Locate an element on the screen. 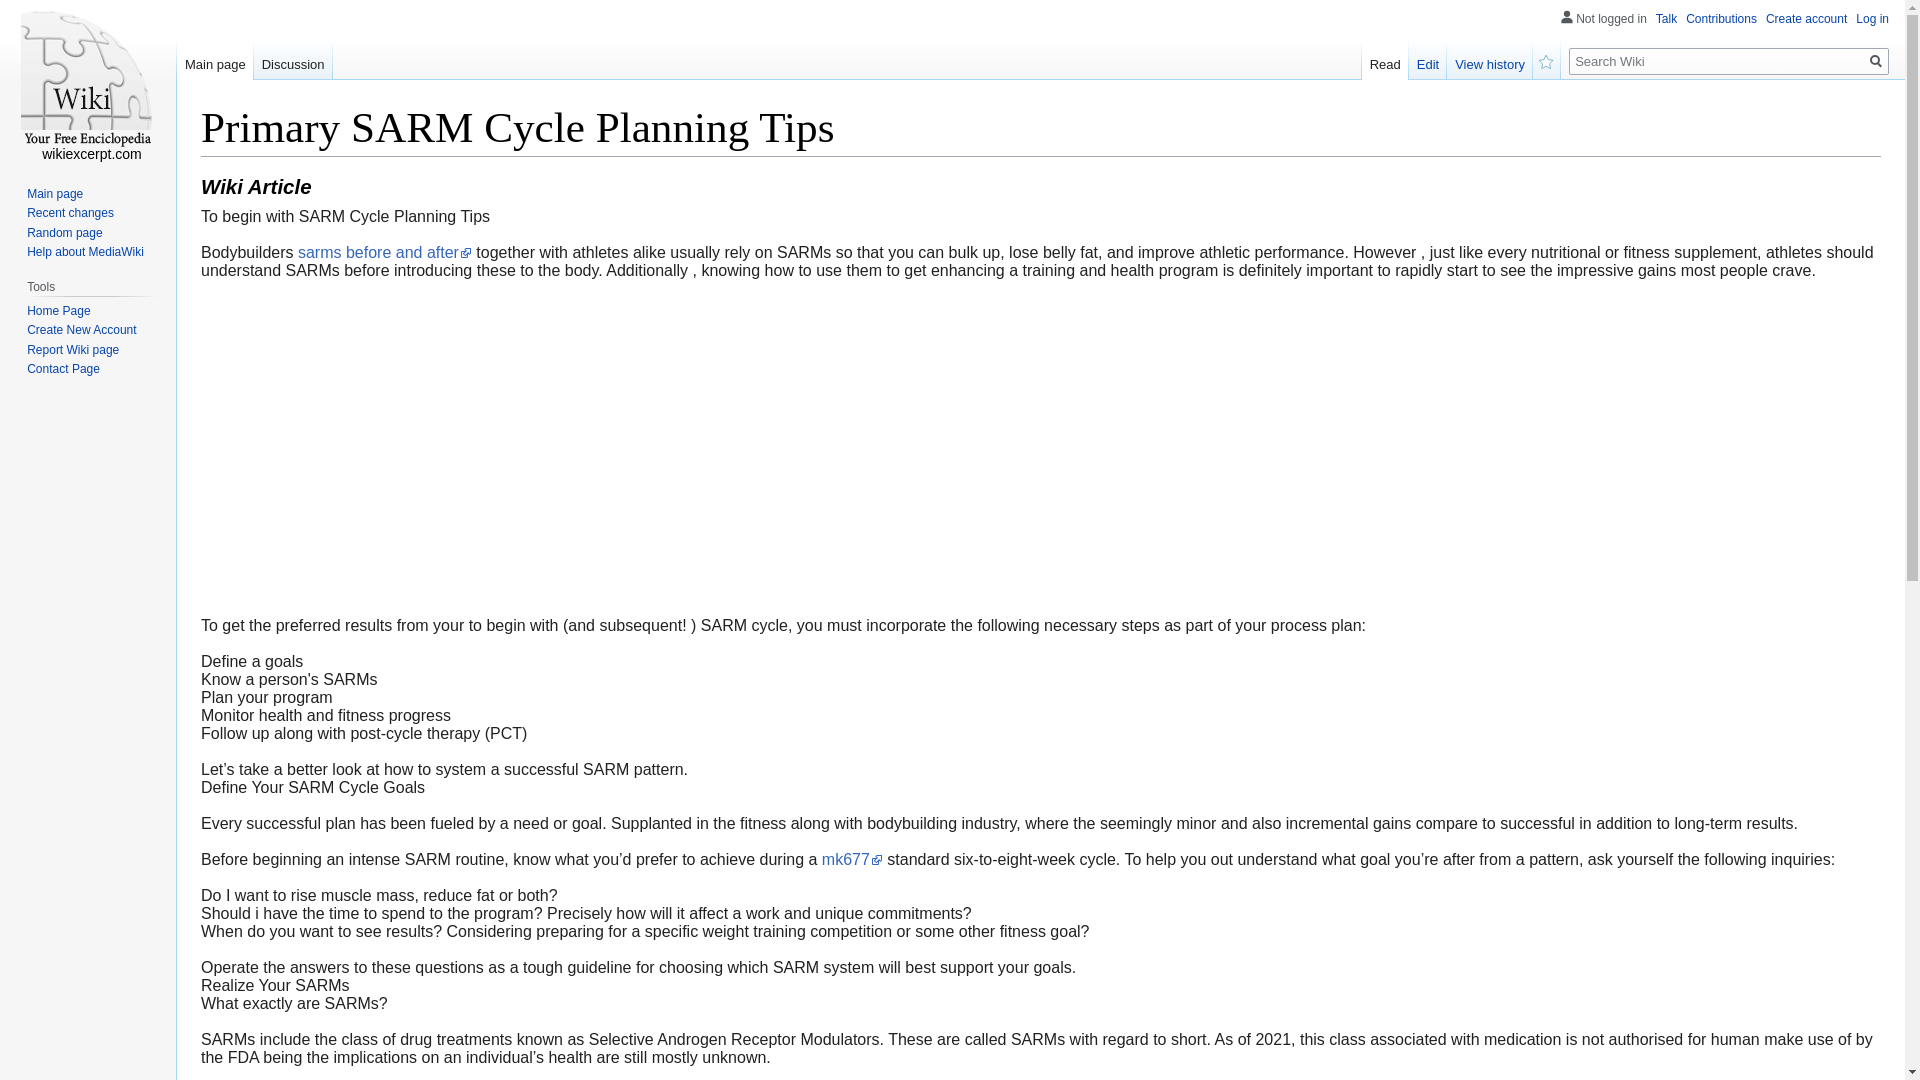 The width and height of the screenshot is (1920, 1080). Help about MediaWiki is located at coordinates (85, 252).